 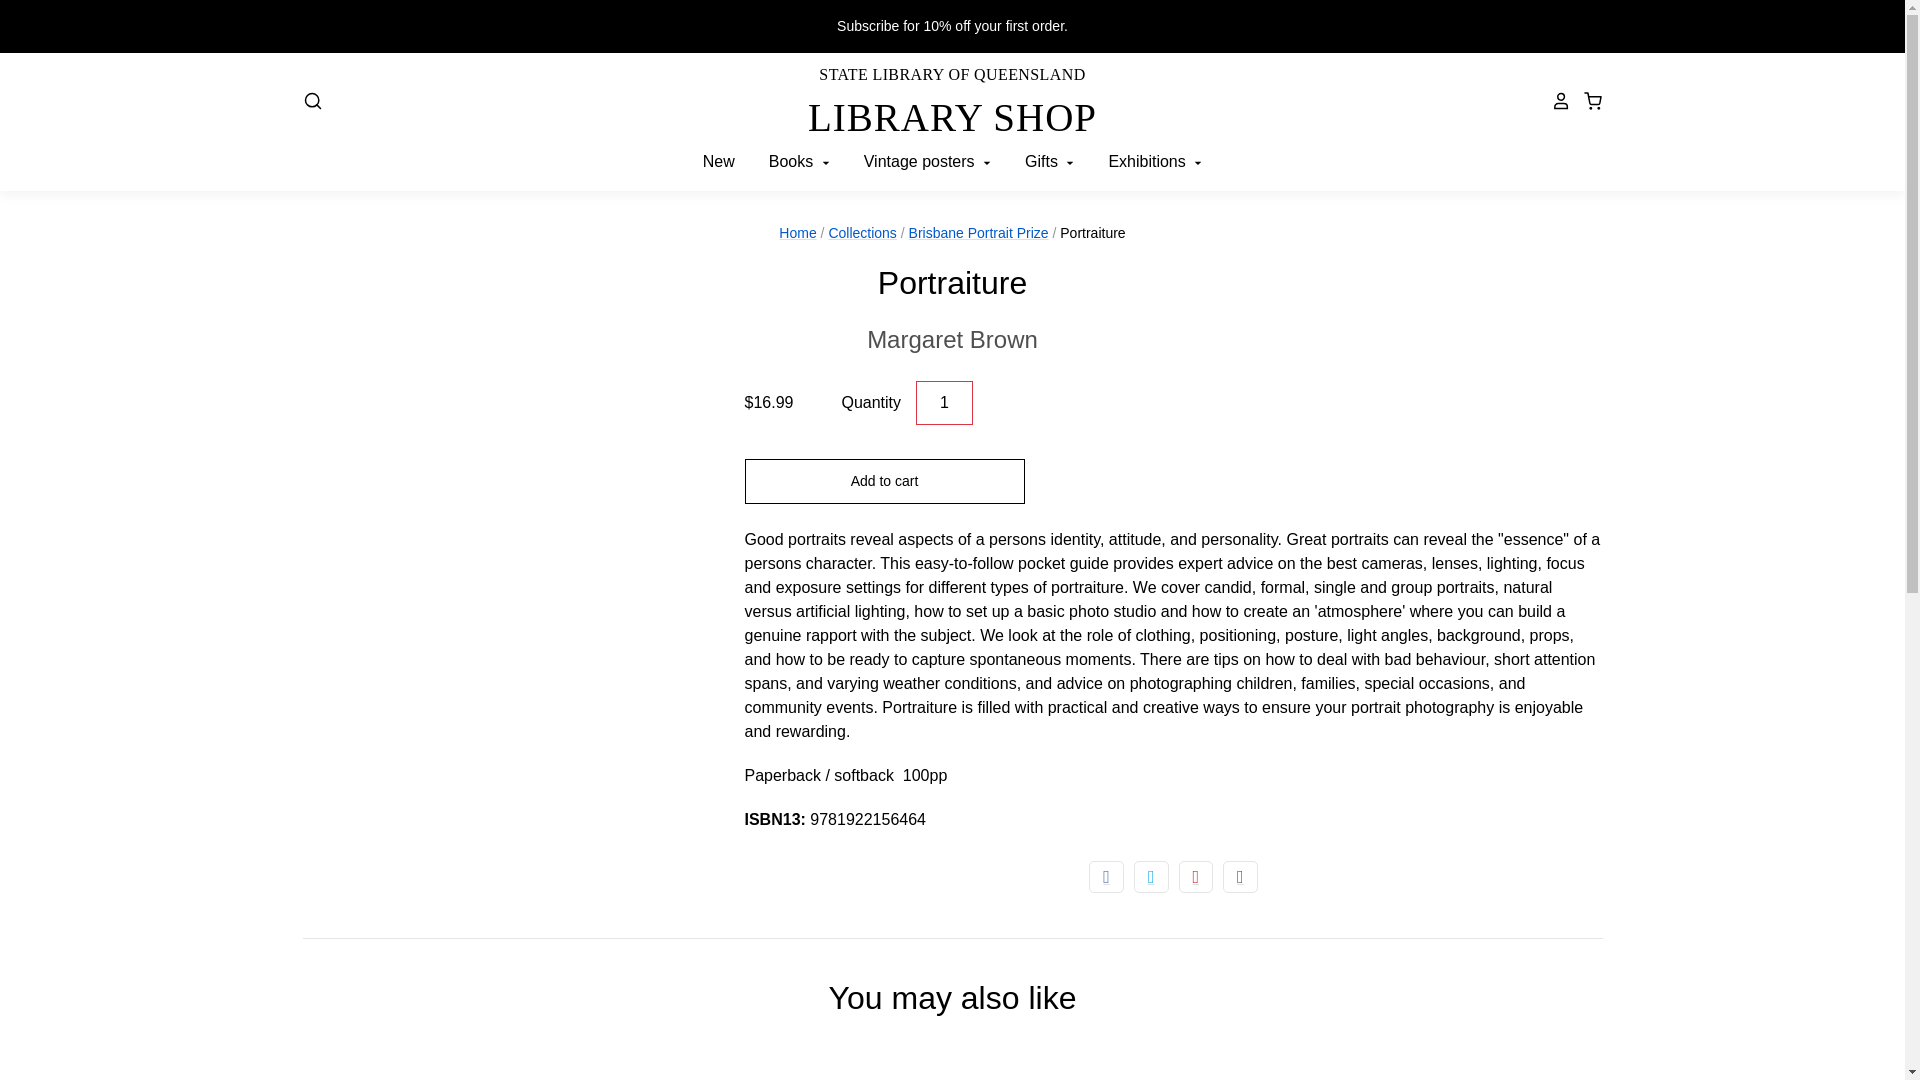 What do you see at coordinates (944, 403) in the screenshot?
I see `1` at bounding box center [944, 403].